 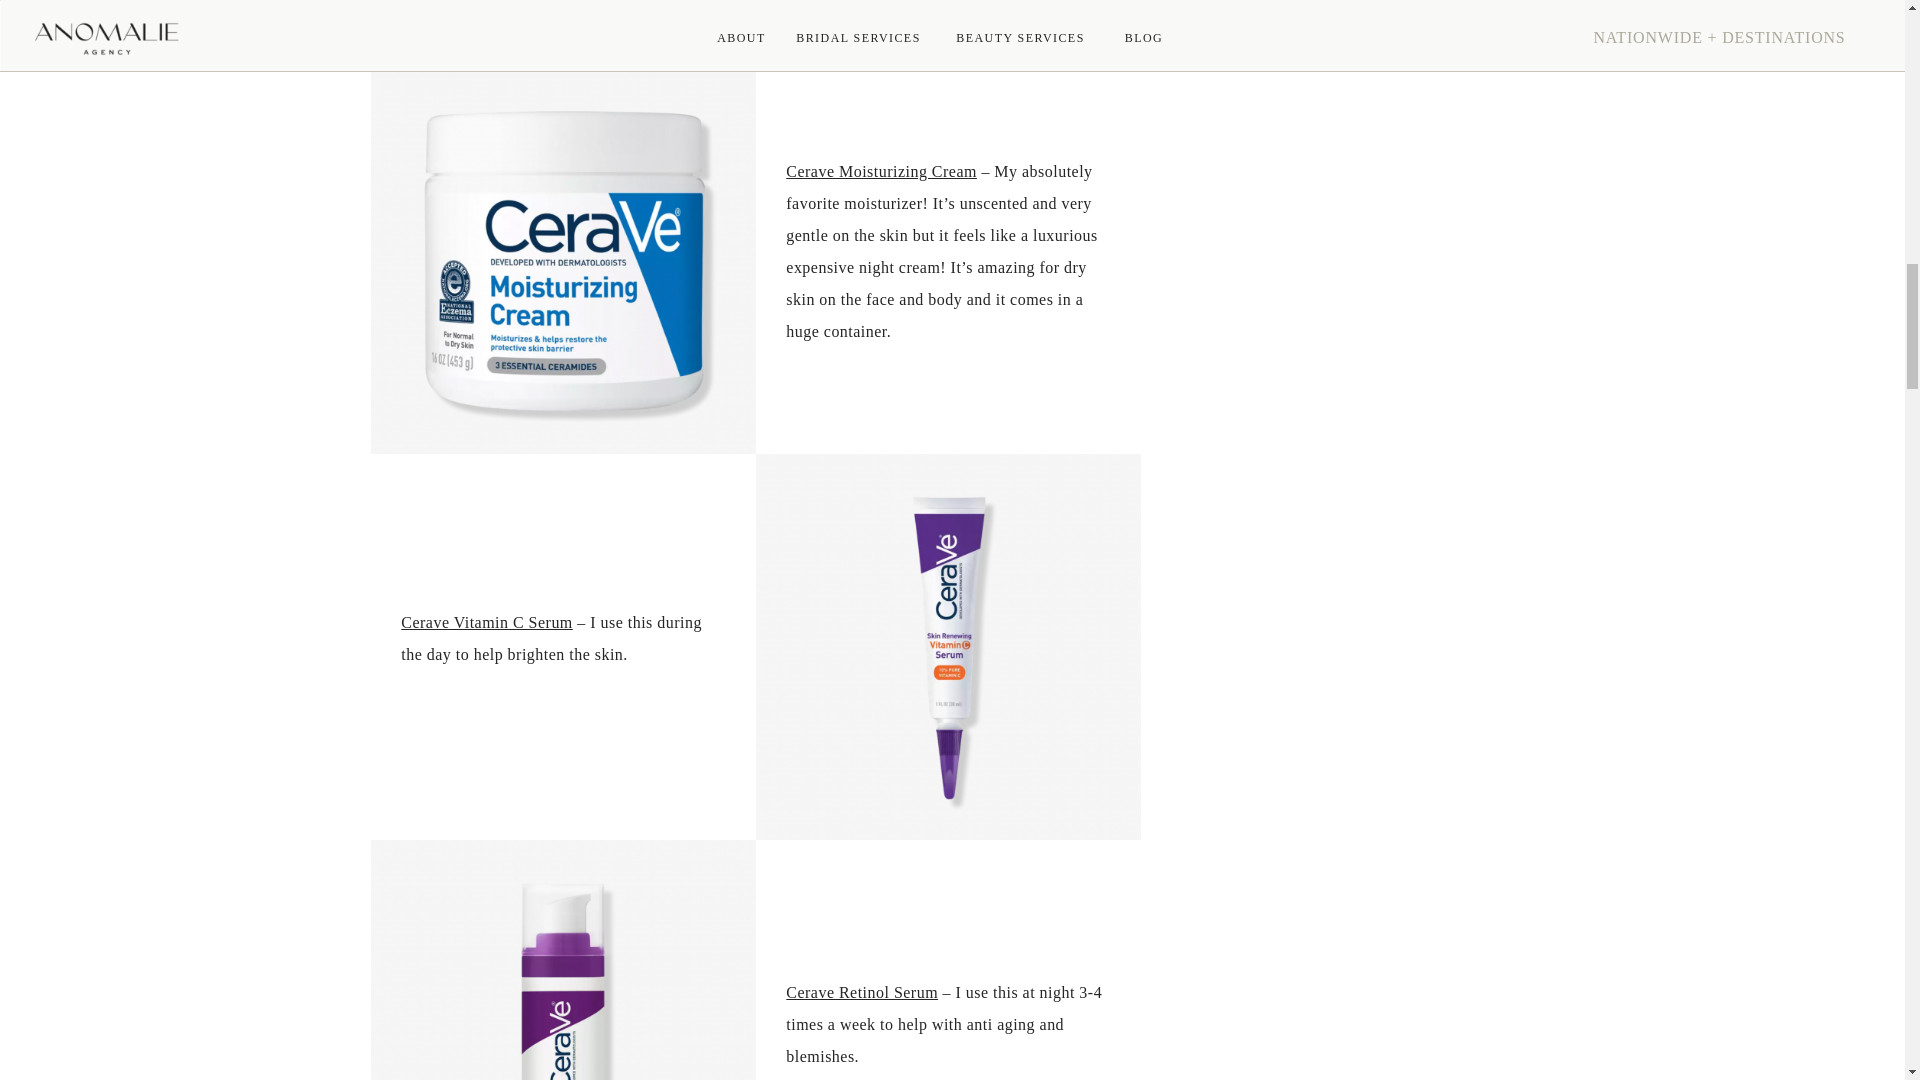 What do you see at coordinates (881, 172) in the screenshot?
I see `Cerave Moisturizing Cream` at bounding box center [881, 172].